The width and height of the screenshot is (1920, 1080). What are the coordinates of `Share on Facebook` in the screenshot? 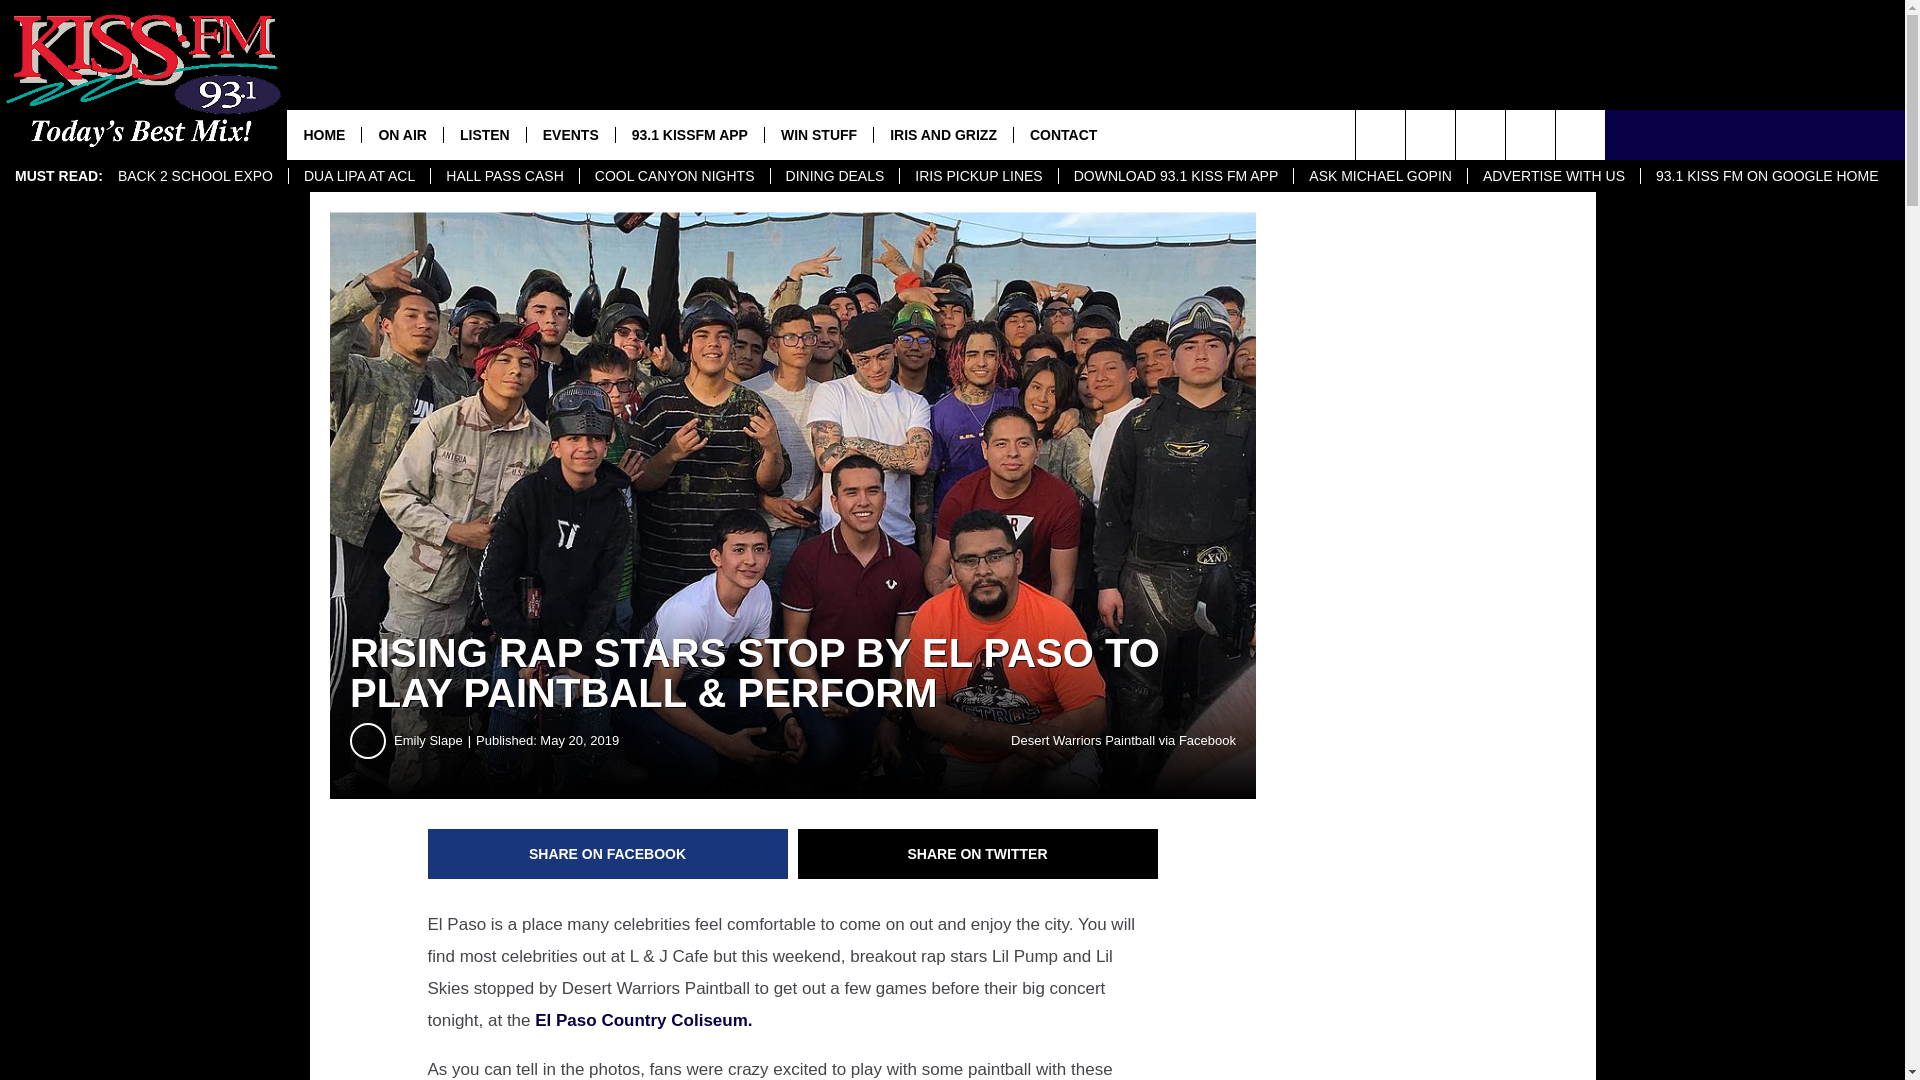 It's located at (608, 854).